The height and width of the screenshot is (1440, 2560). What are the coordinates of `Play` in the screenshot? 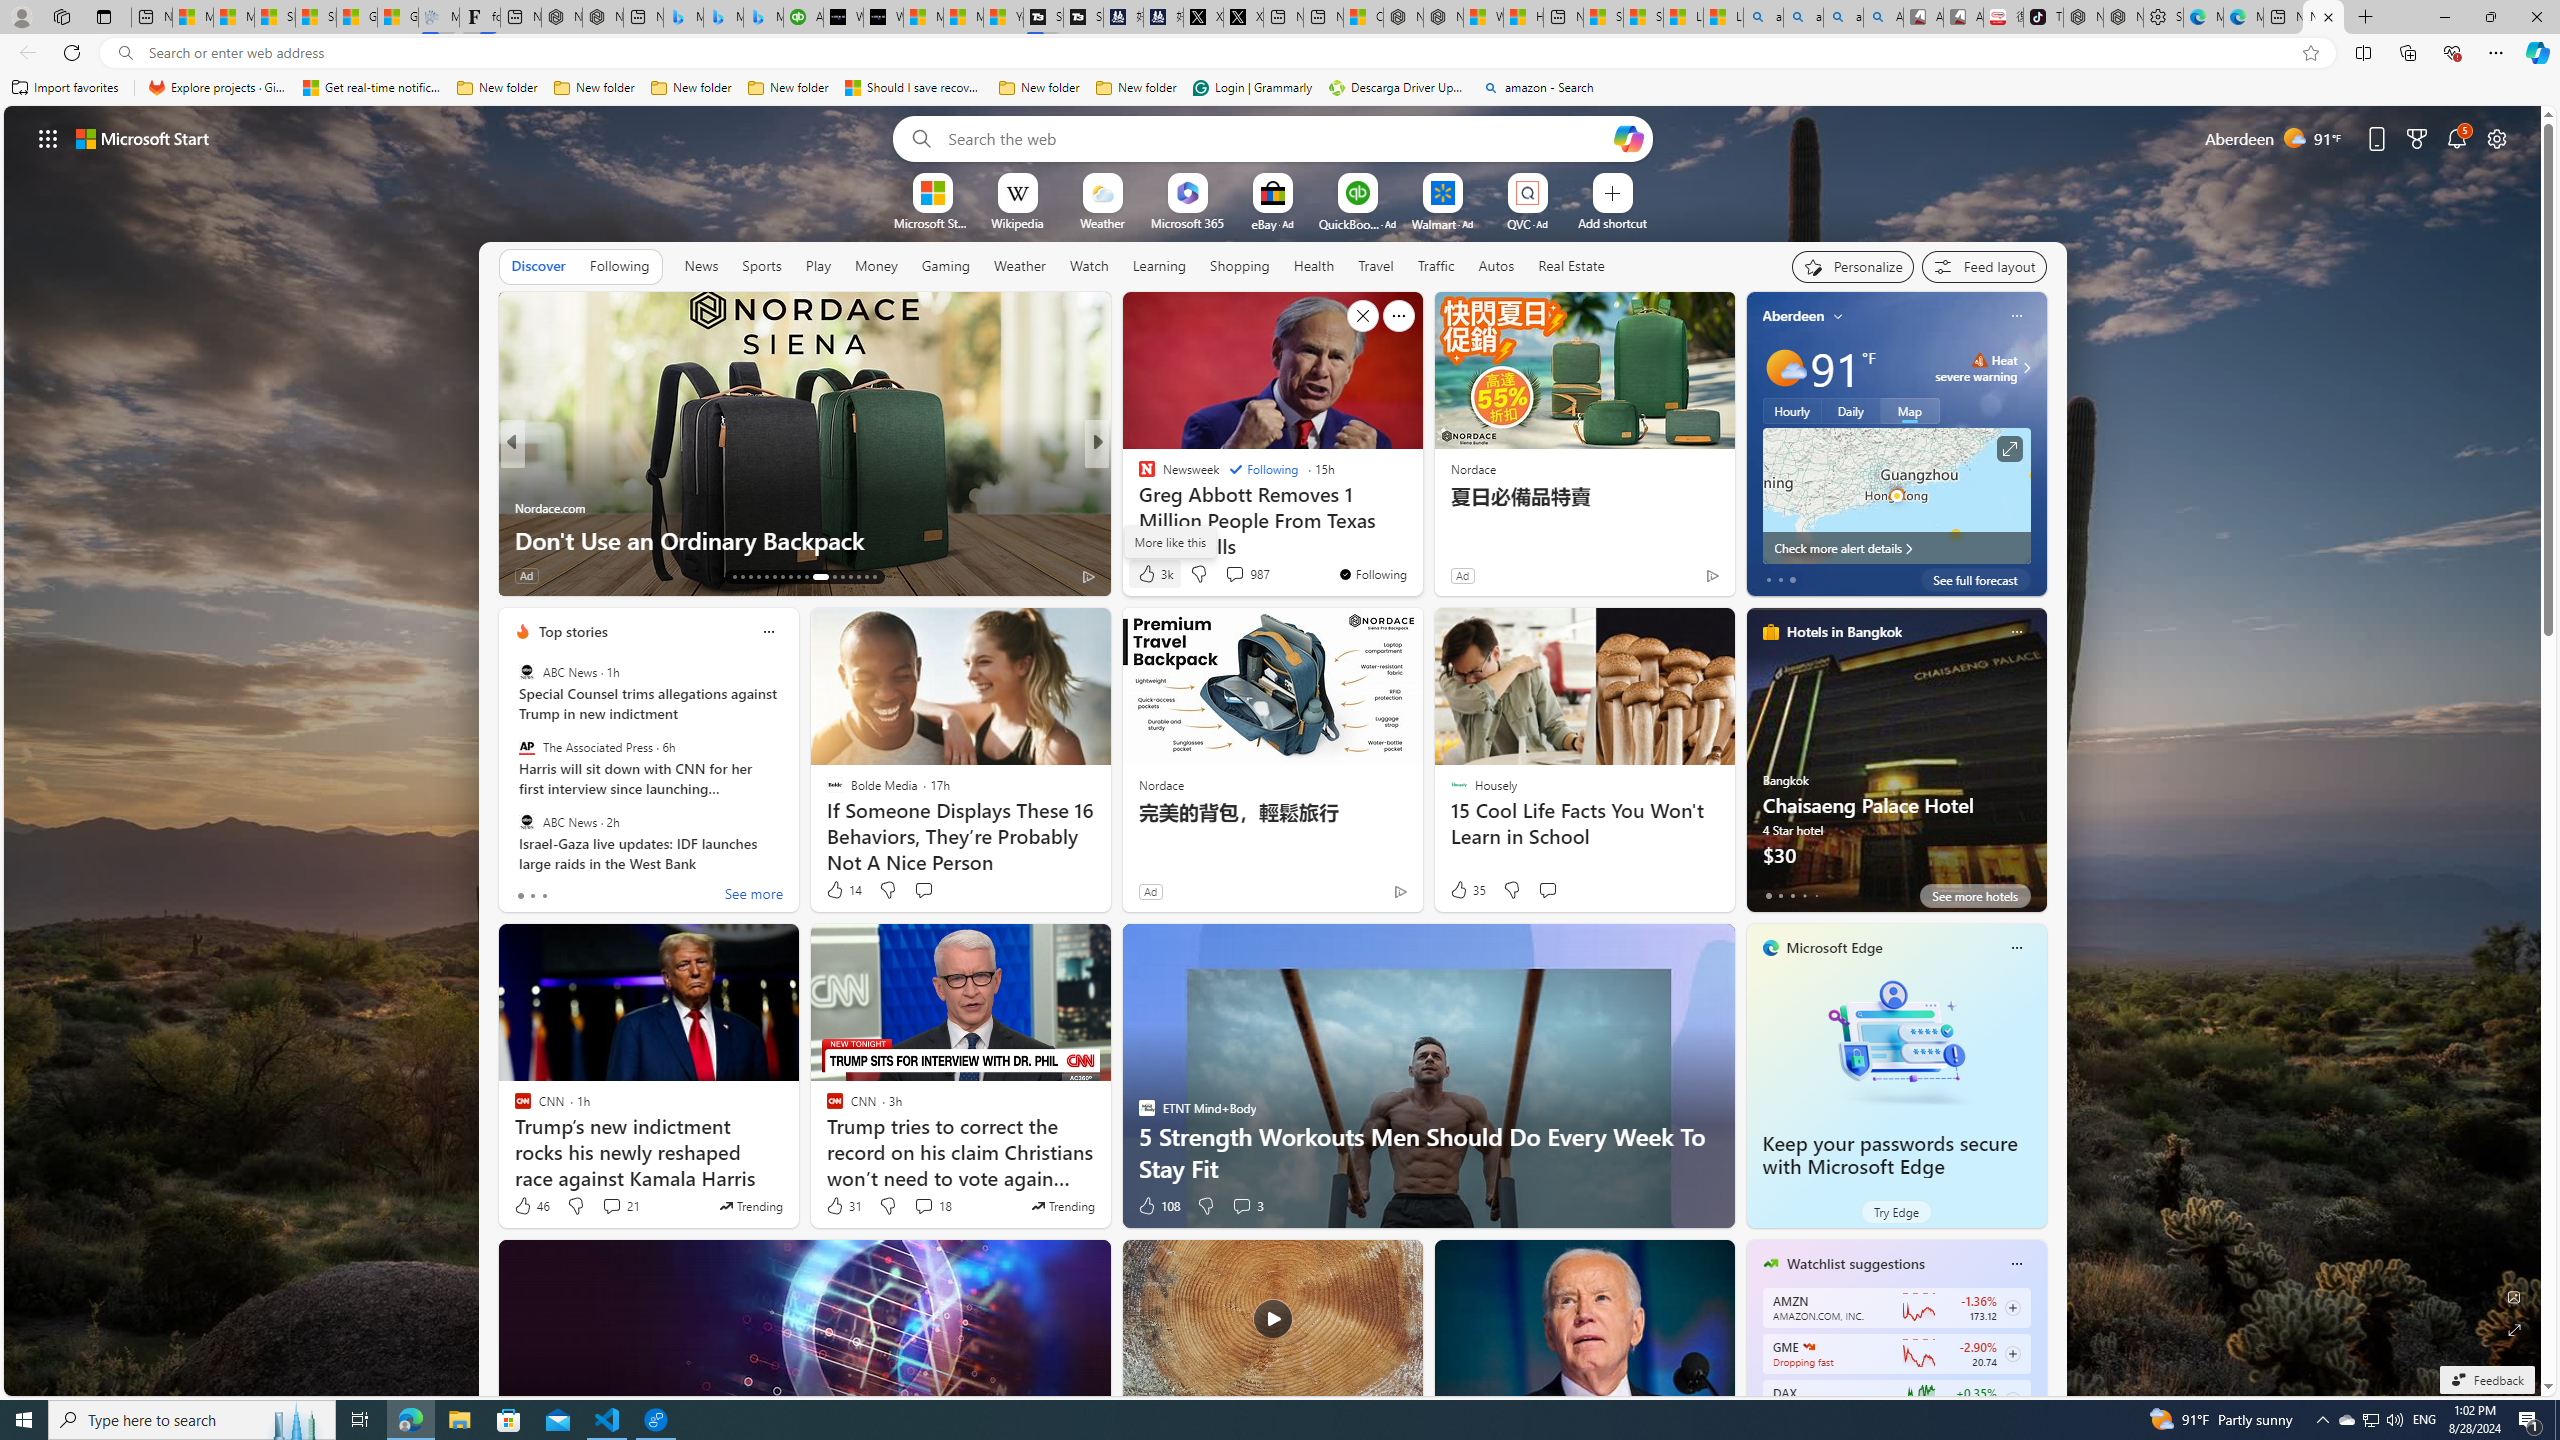 It's located at (818, 266).